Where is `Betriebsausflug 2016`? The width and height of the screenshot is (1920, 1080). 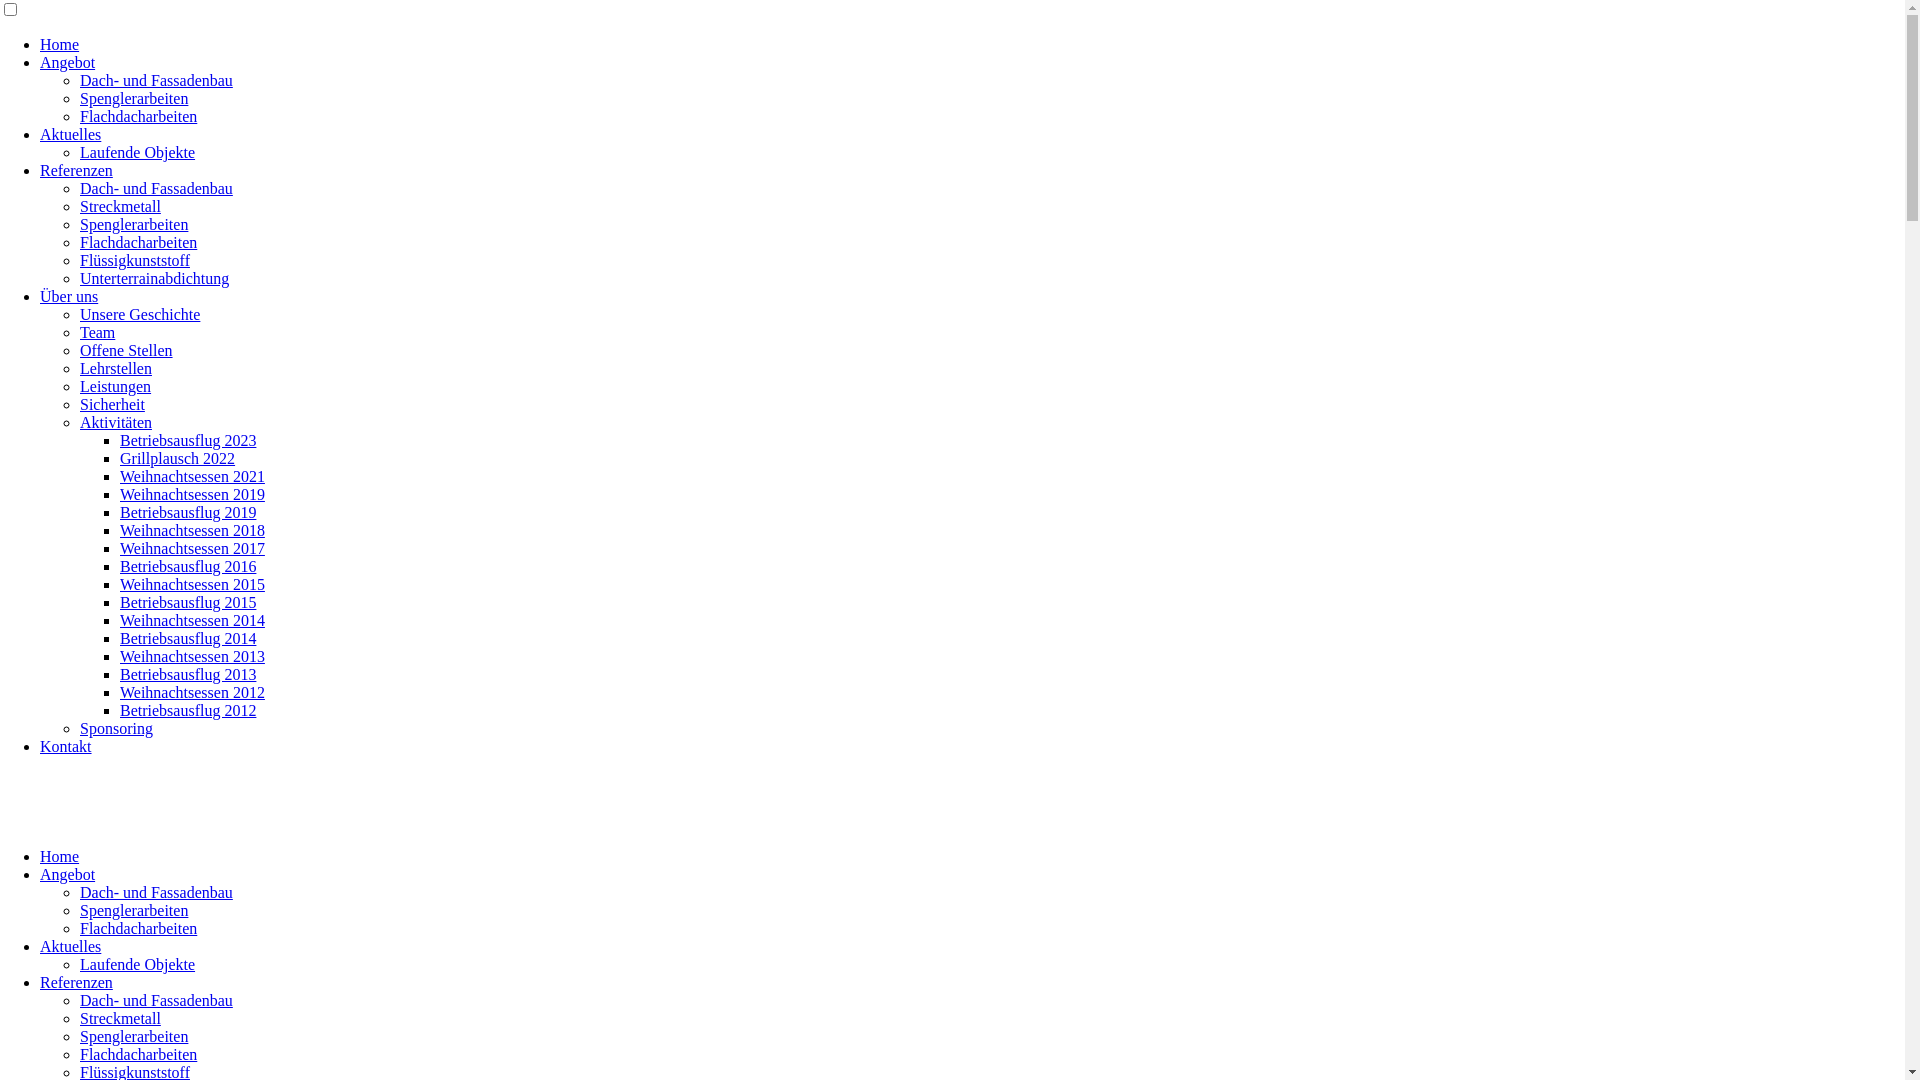
Betriebsausflug 2016 is located at coordinates (188, 566).